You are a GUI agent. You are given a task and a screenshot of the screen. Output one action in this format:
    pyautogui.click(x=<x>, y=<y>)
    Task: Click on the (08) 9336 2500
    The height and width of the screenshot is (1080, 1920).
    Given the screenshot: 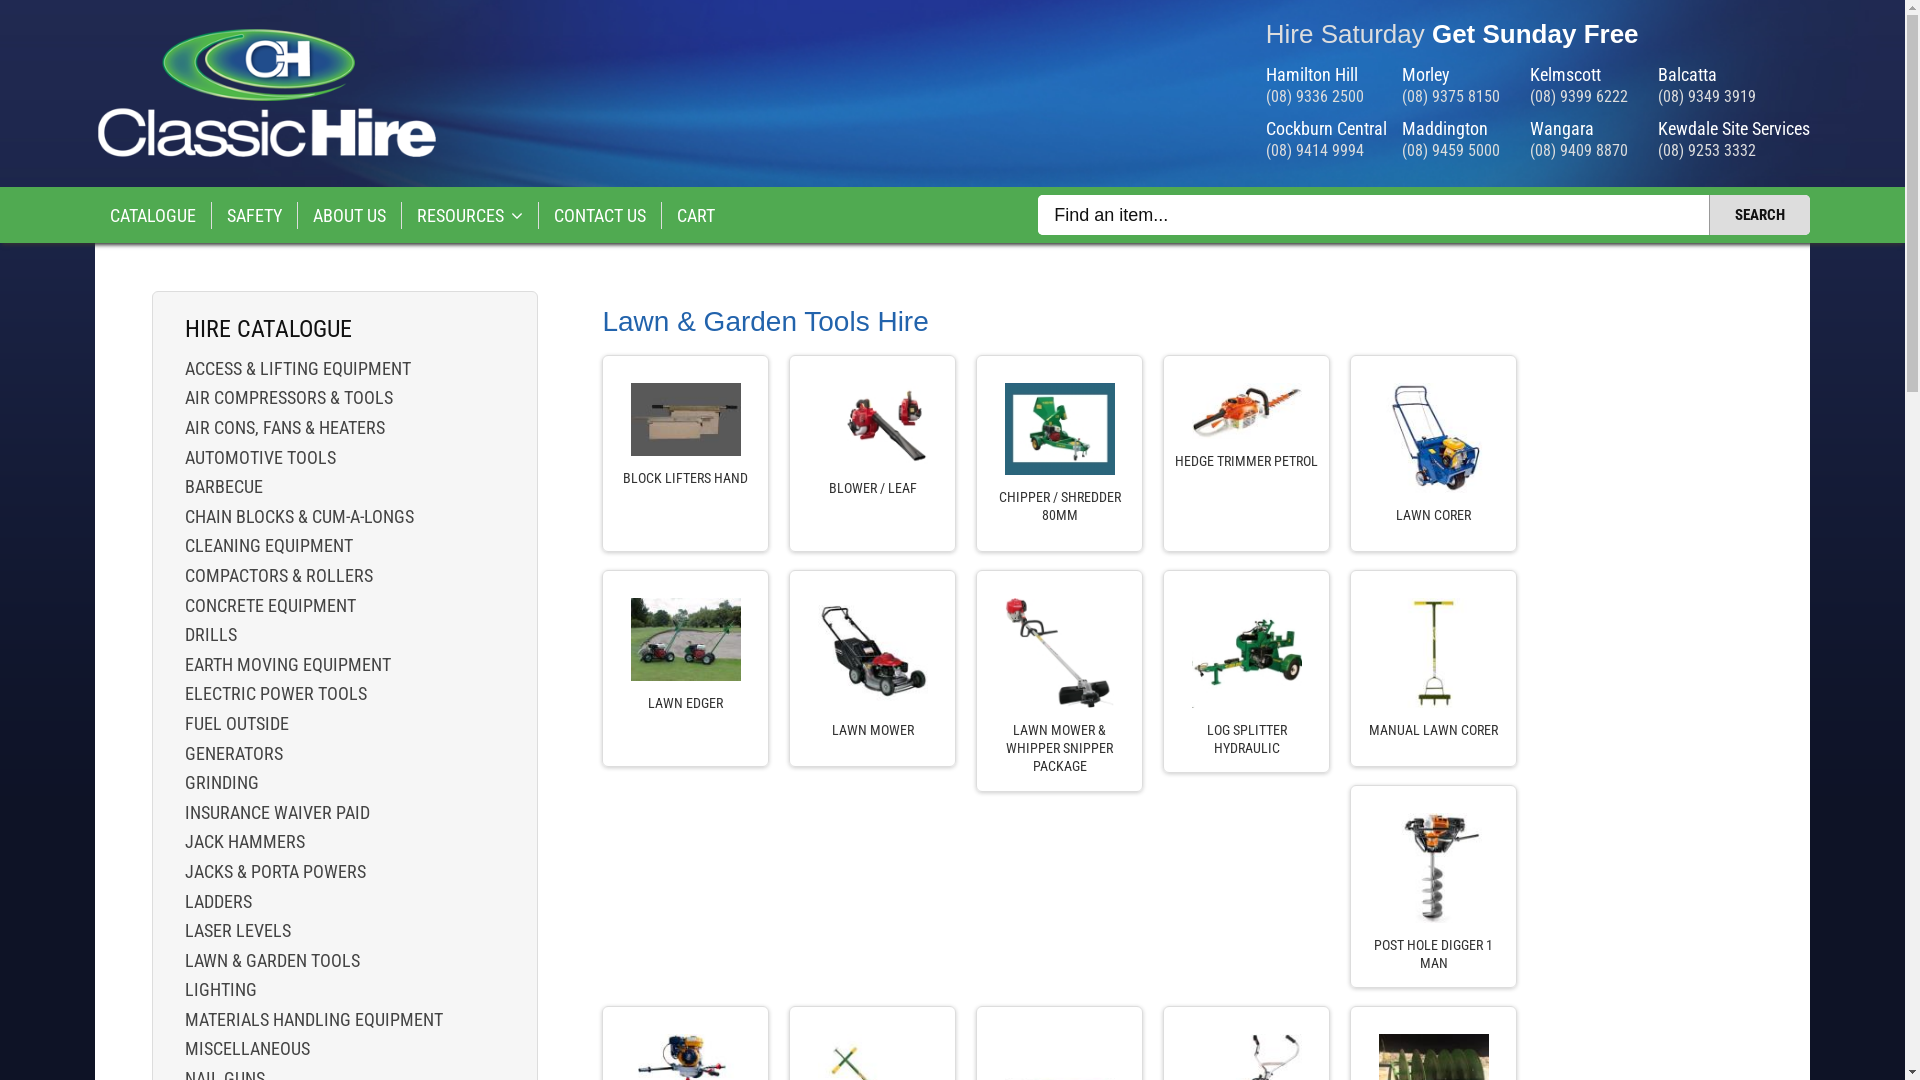 What is the action you would take?
    pyautogui.click(x=1315, y=96)
    